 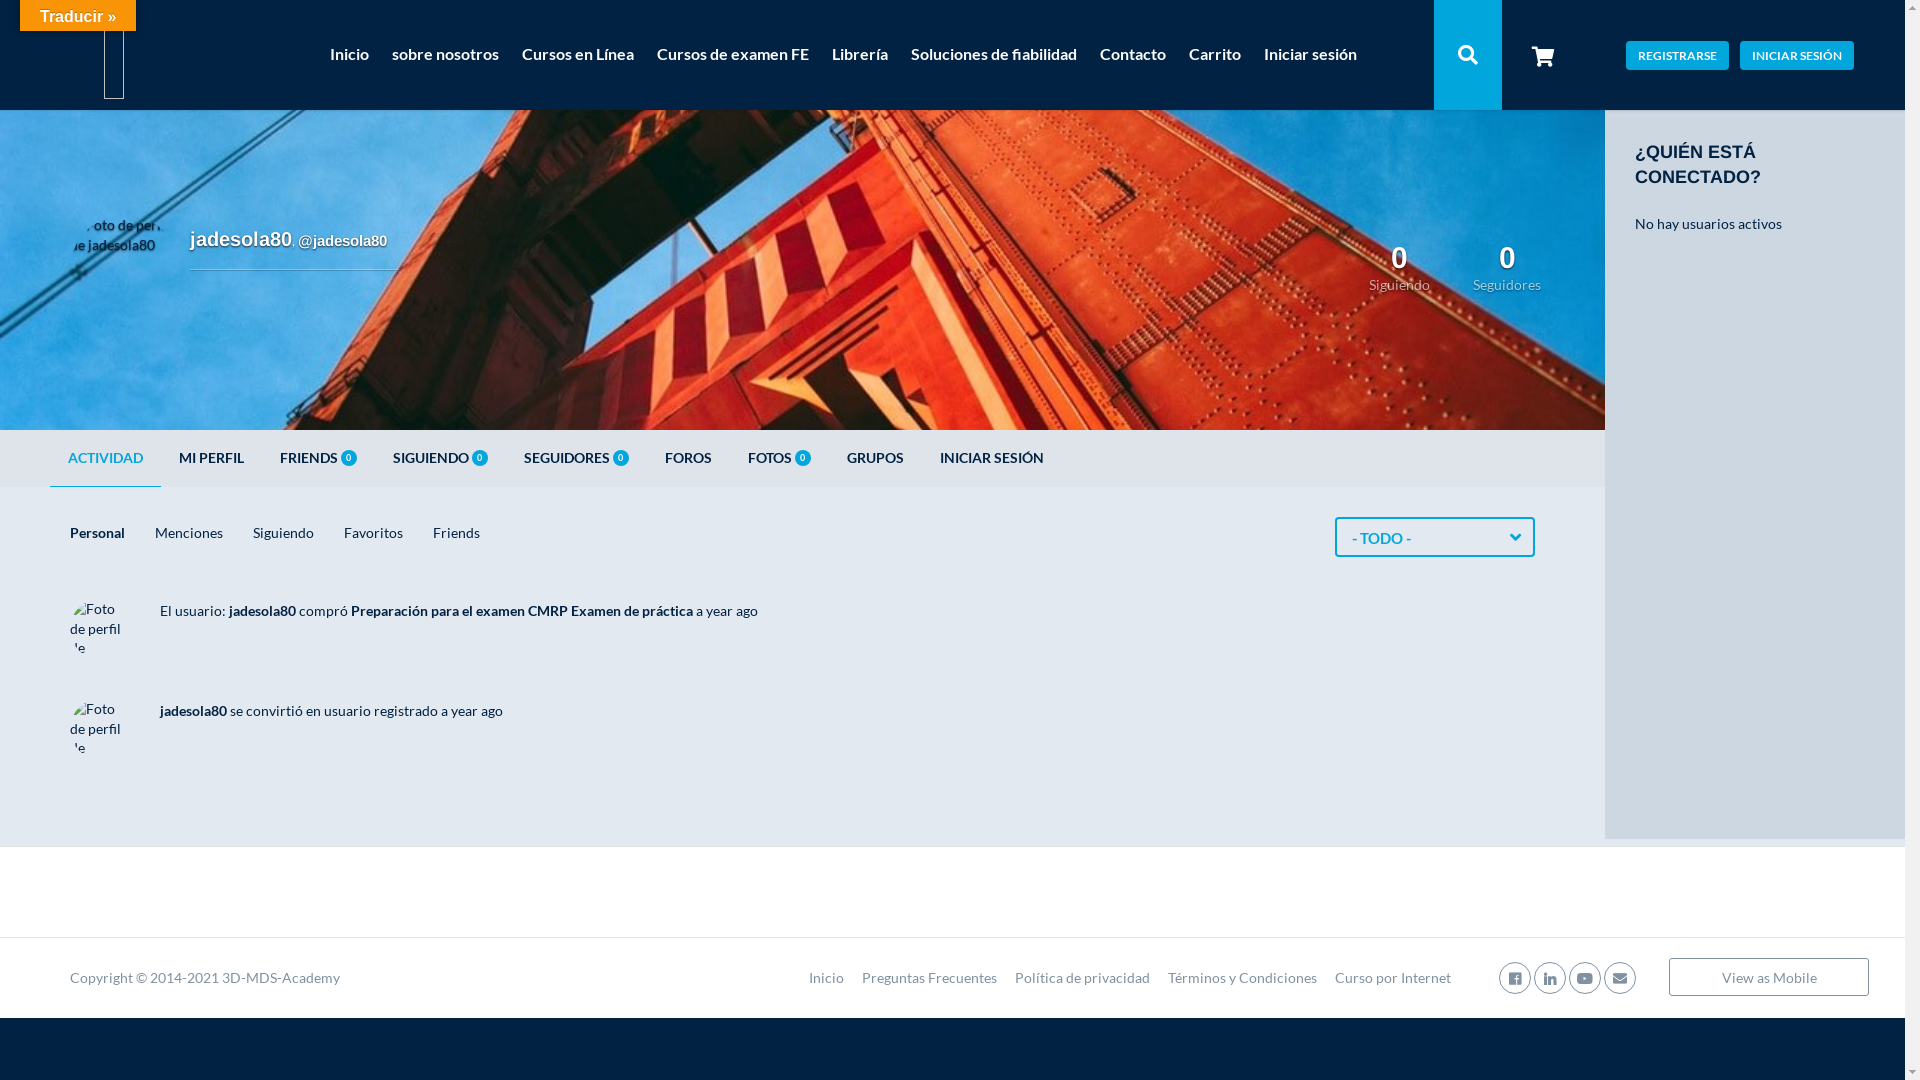 What do you see at coordinates (262, 610) in the screenshot?
I see `jadesola80` at bounding box center [262, 610].